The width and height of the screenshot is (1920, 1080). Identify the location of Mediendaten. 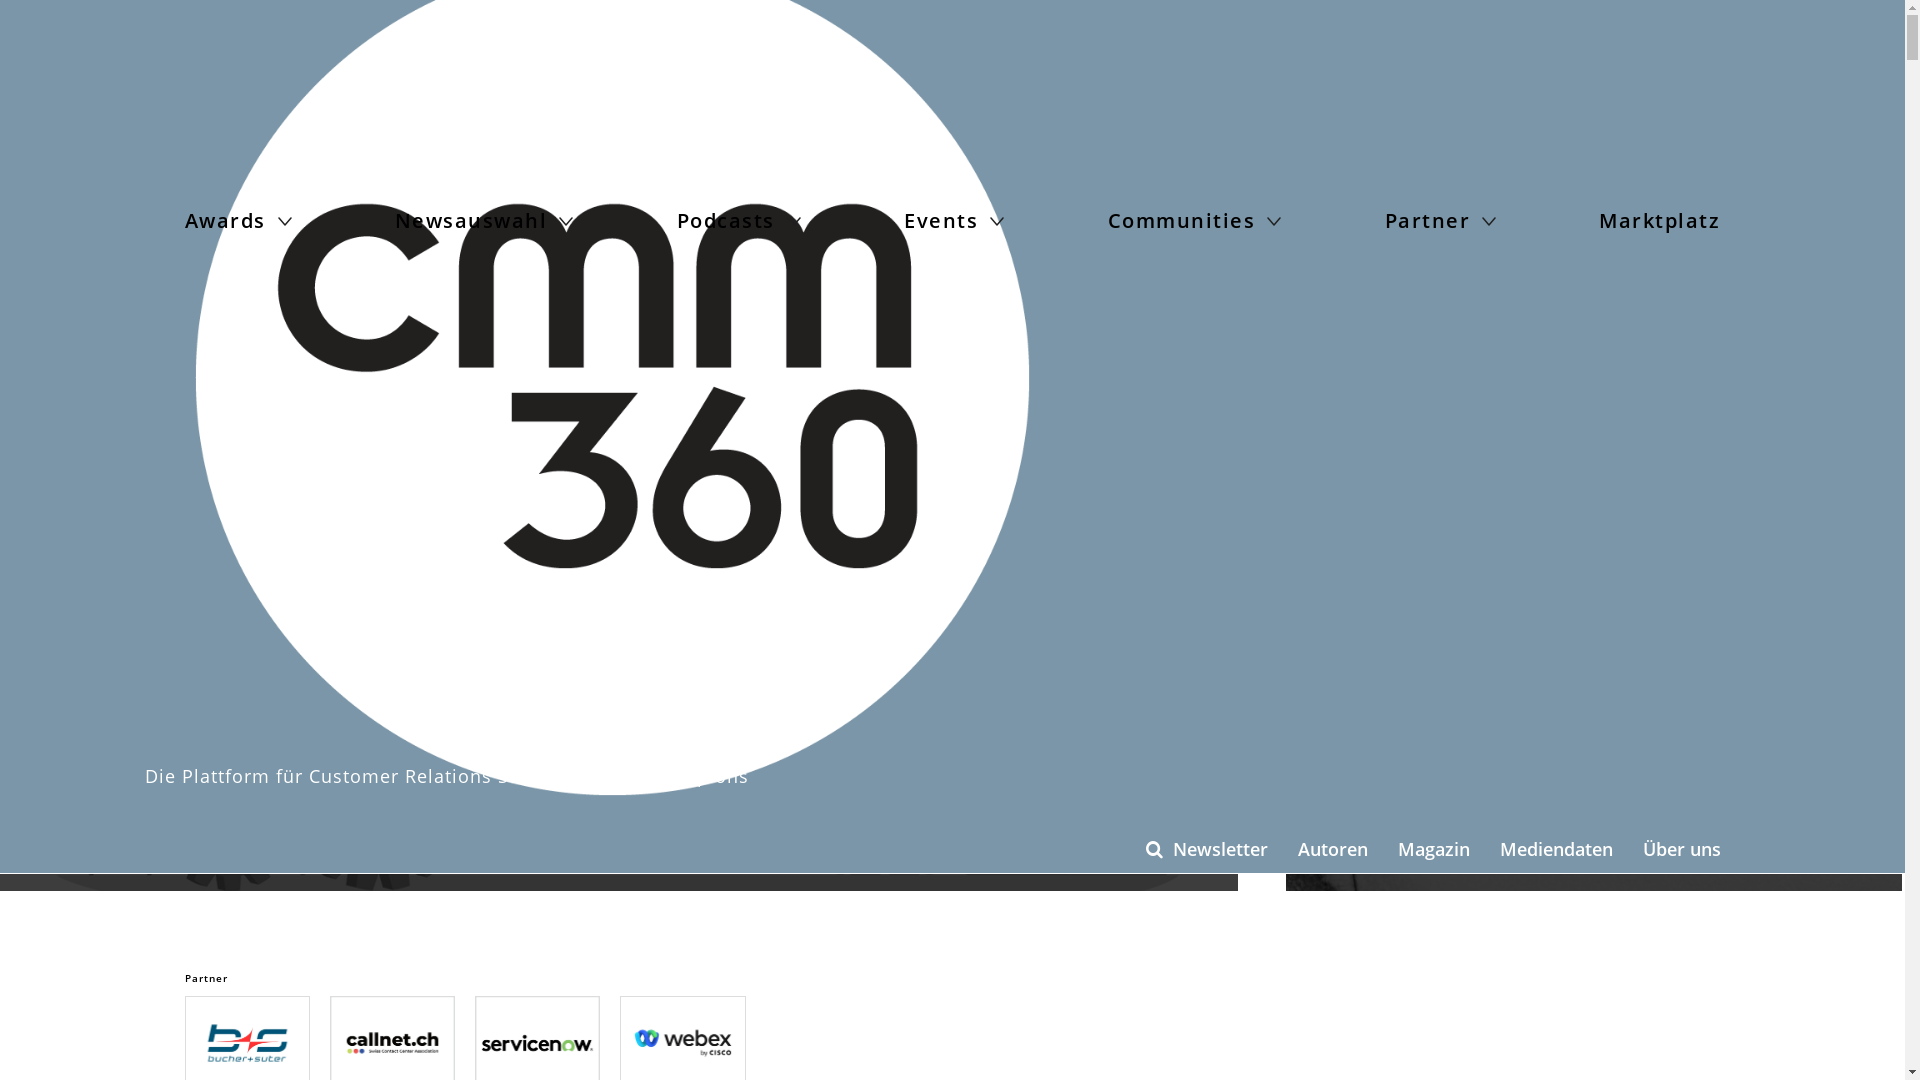
(1556, 850).